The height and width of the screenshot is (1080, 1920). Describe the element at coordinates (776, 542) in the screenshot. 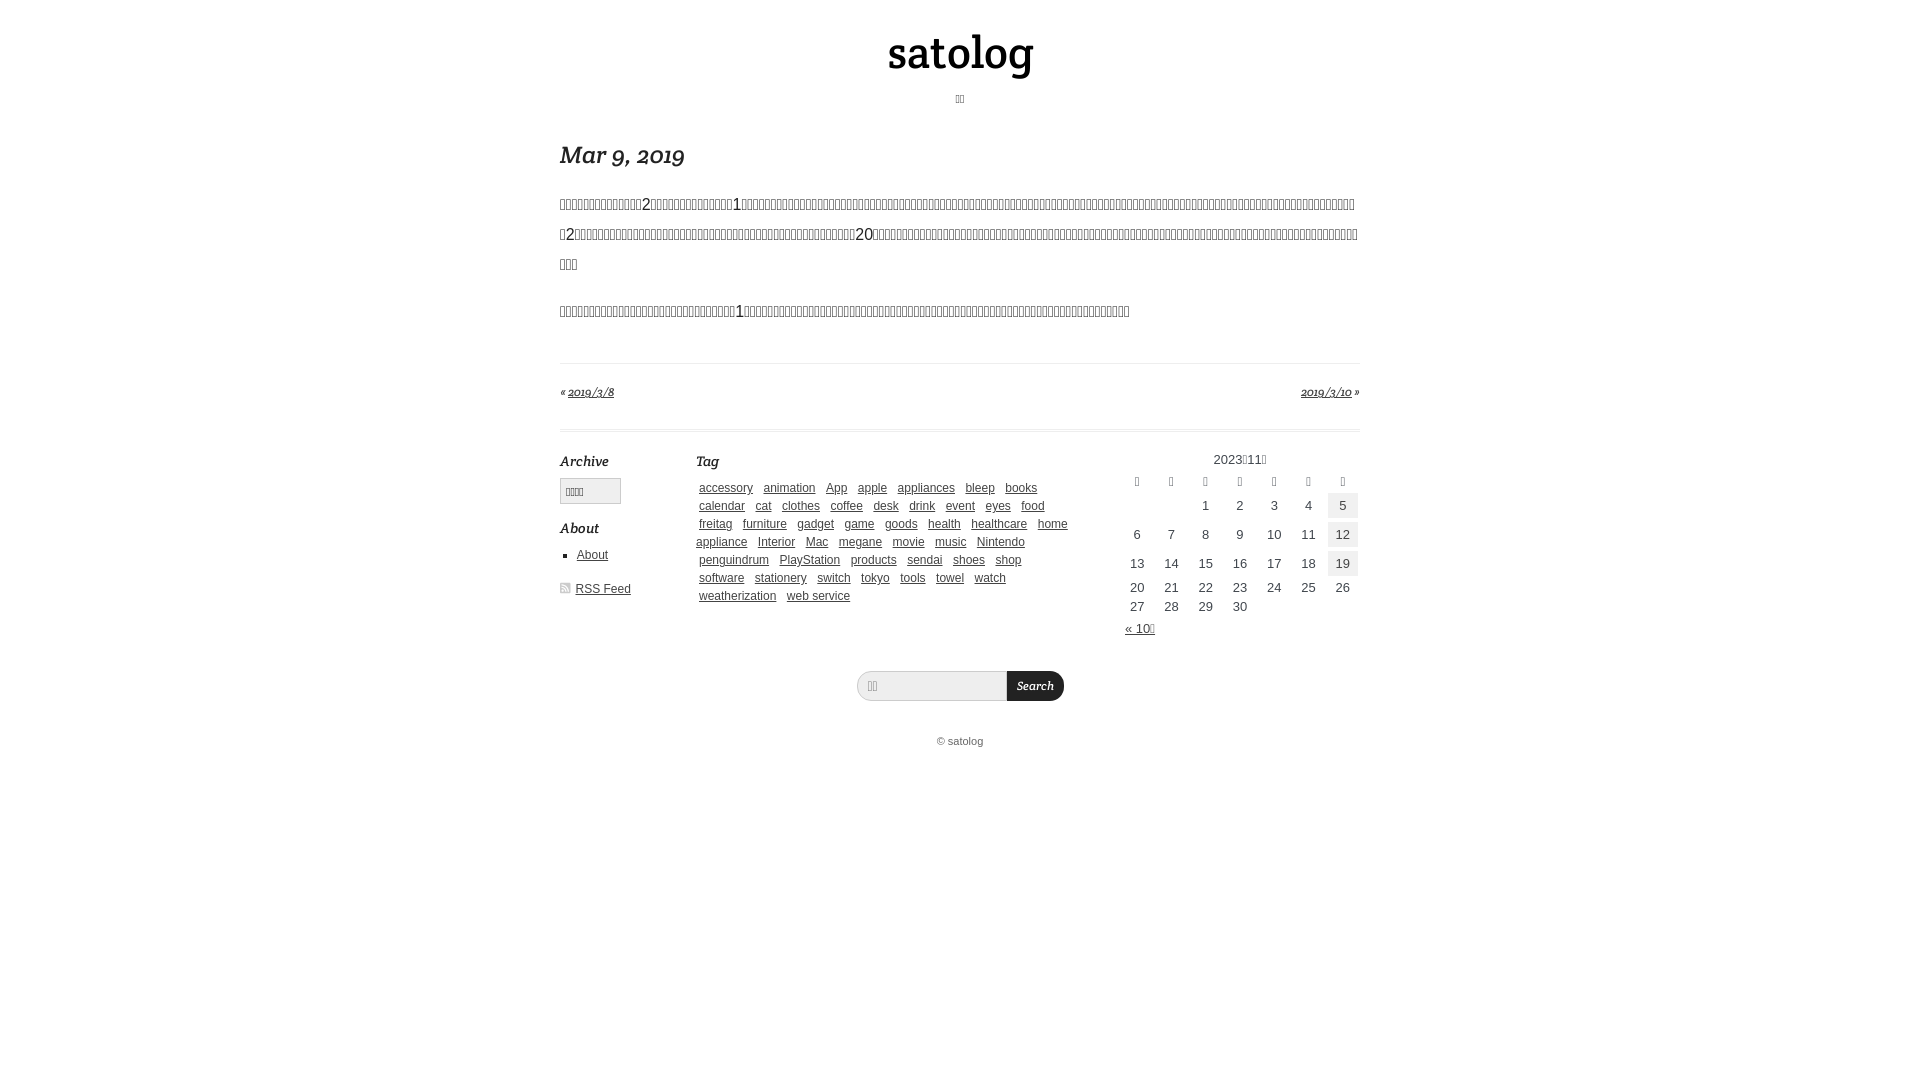

I see `Interior` at that location.